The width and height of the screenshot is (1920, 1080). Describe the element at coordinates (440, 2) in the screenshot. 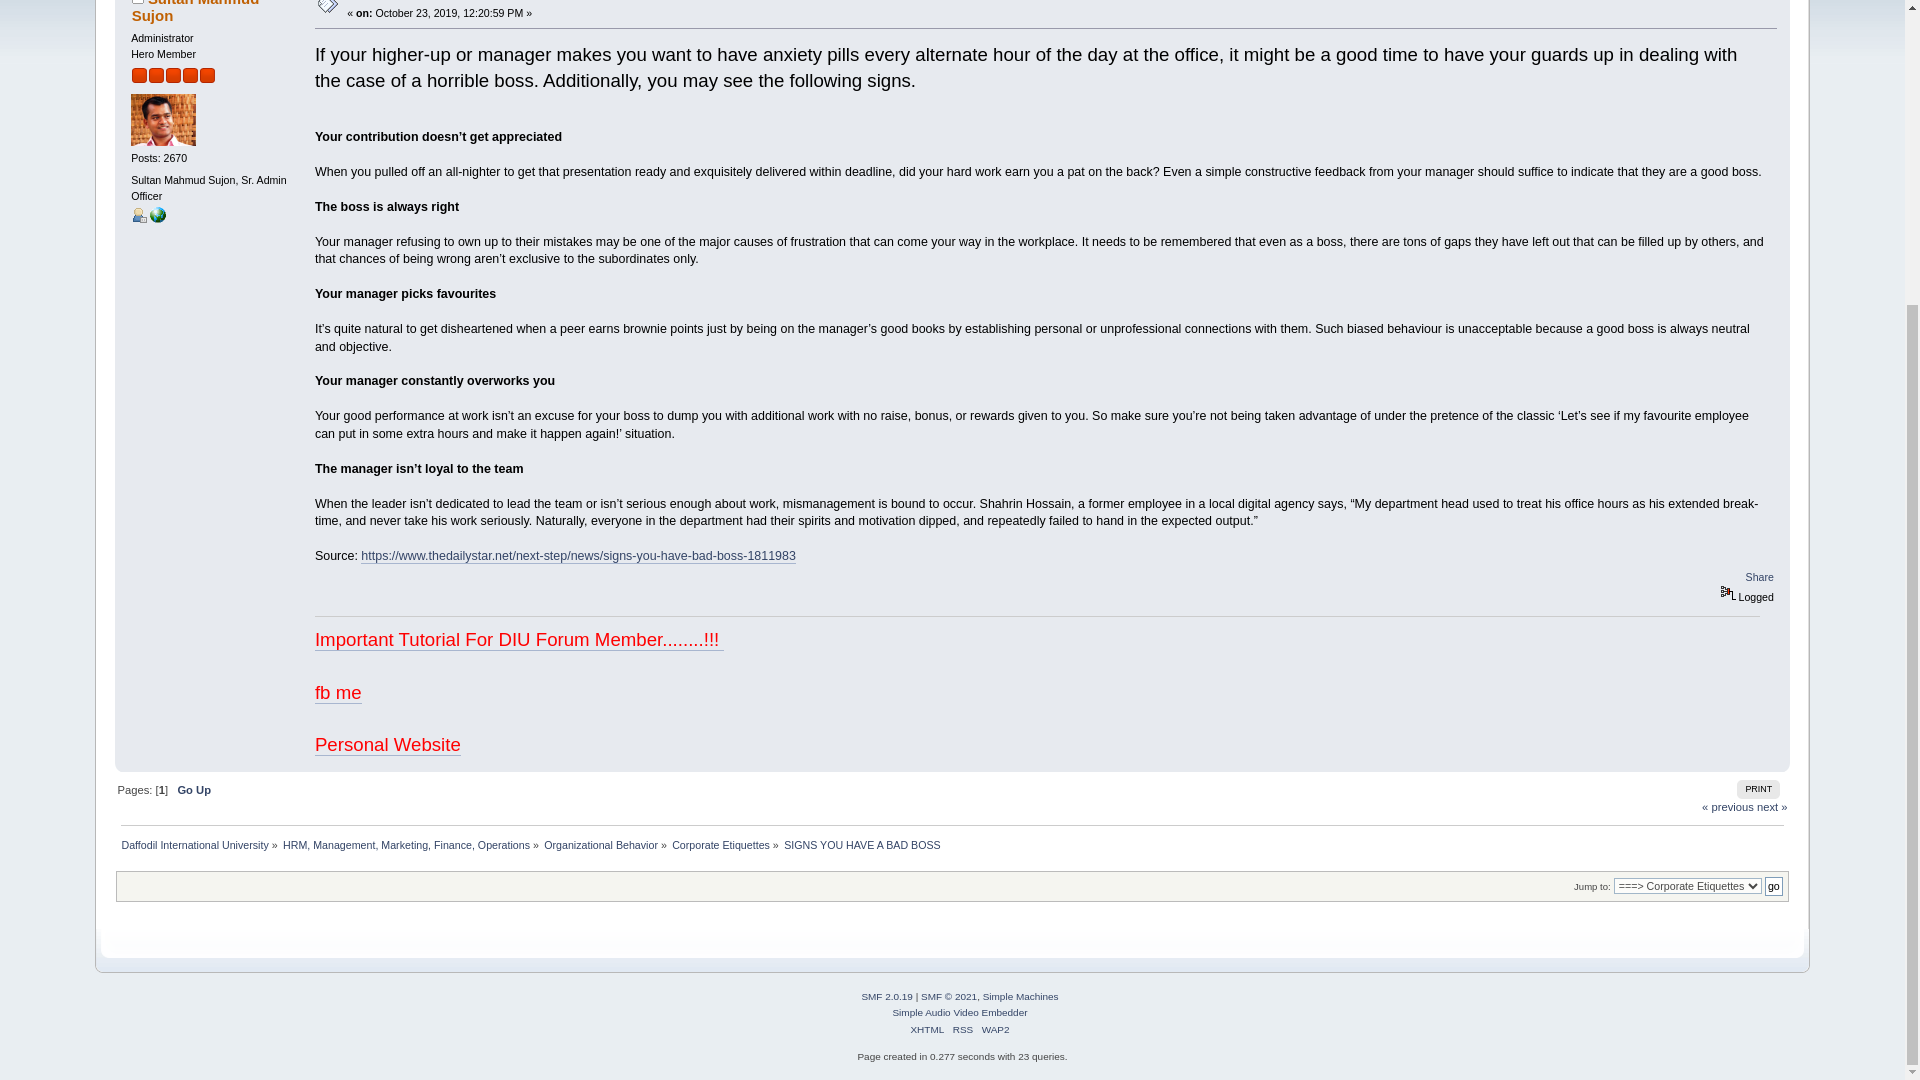

I see `SIGNS YOU HAVE A BAD BOSS` at that location.